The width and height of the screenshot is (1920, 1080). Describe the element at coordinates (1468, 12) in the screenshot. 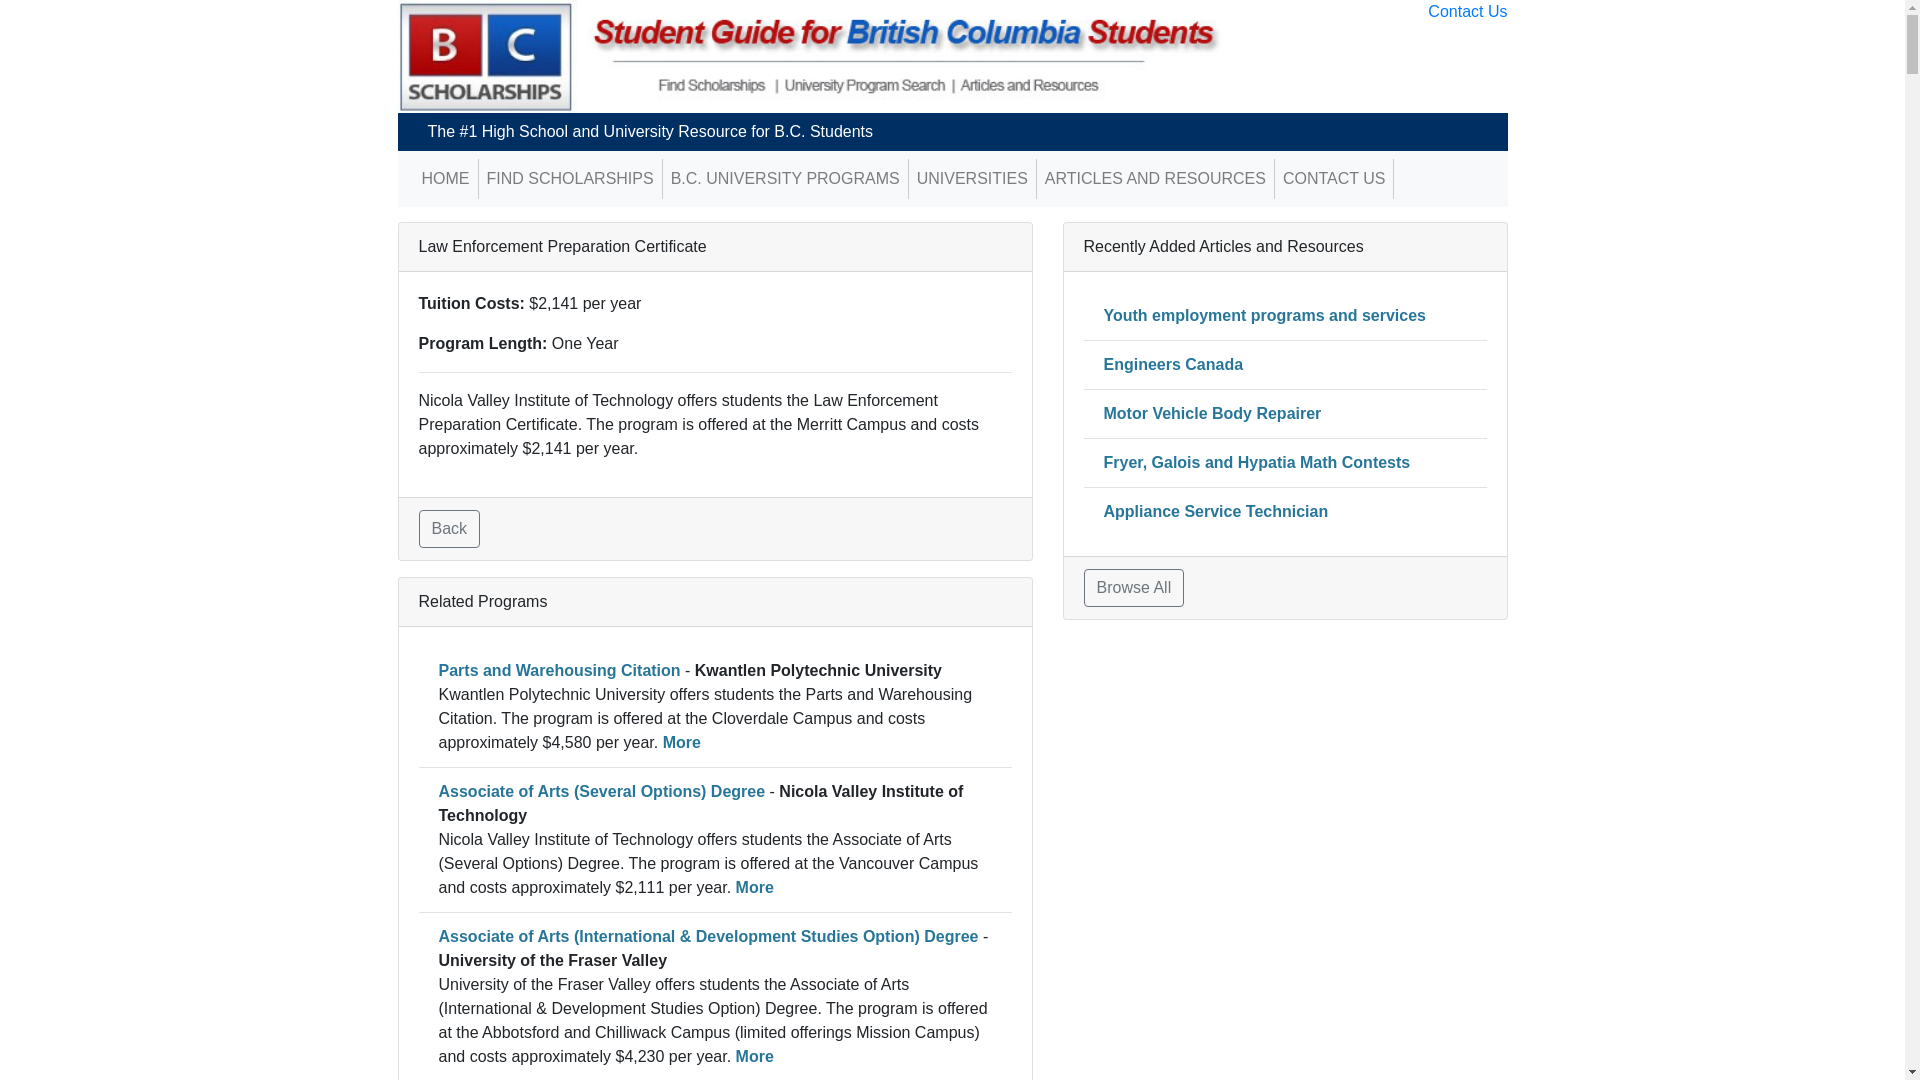

I see `Contact Us` at that location.